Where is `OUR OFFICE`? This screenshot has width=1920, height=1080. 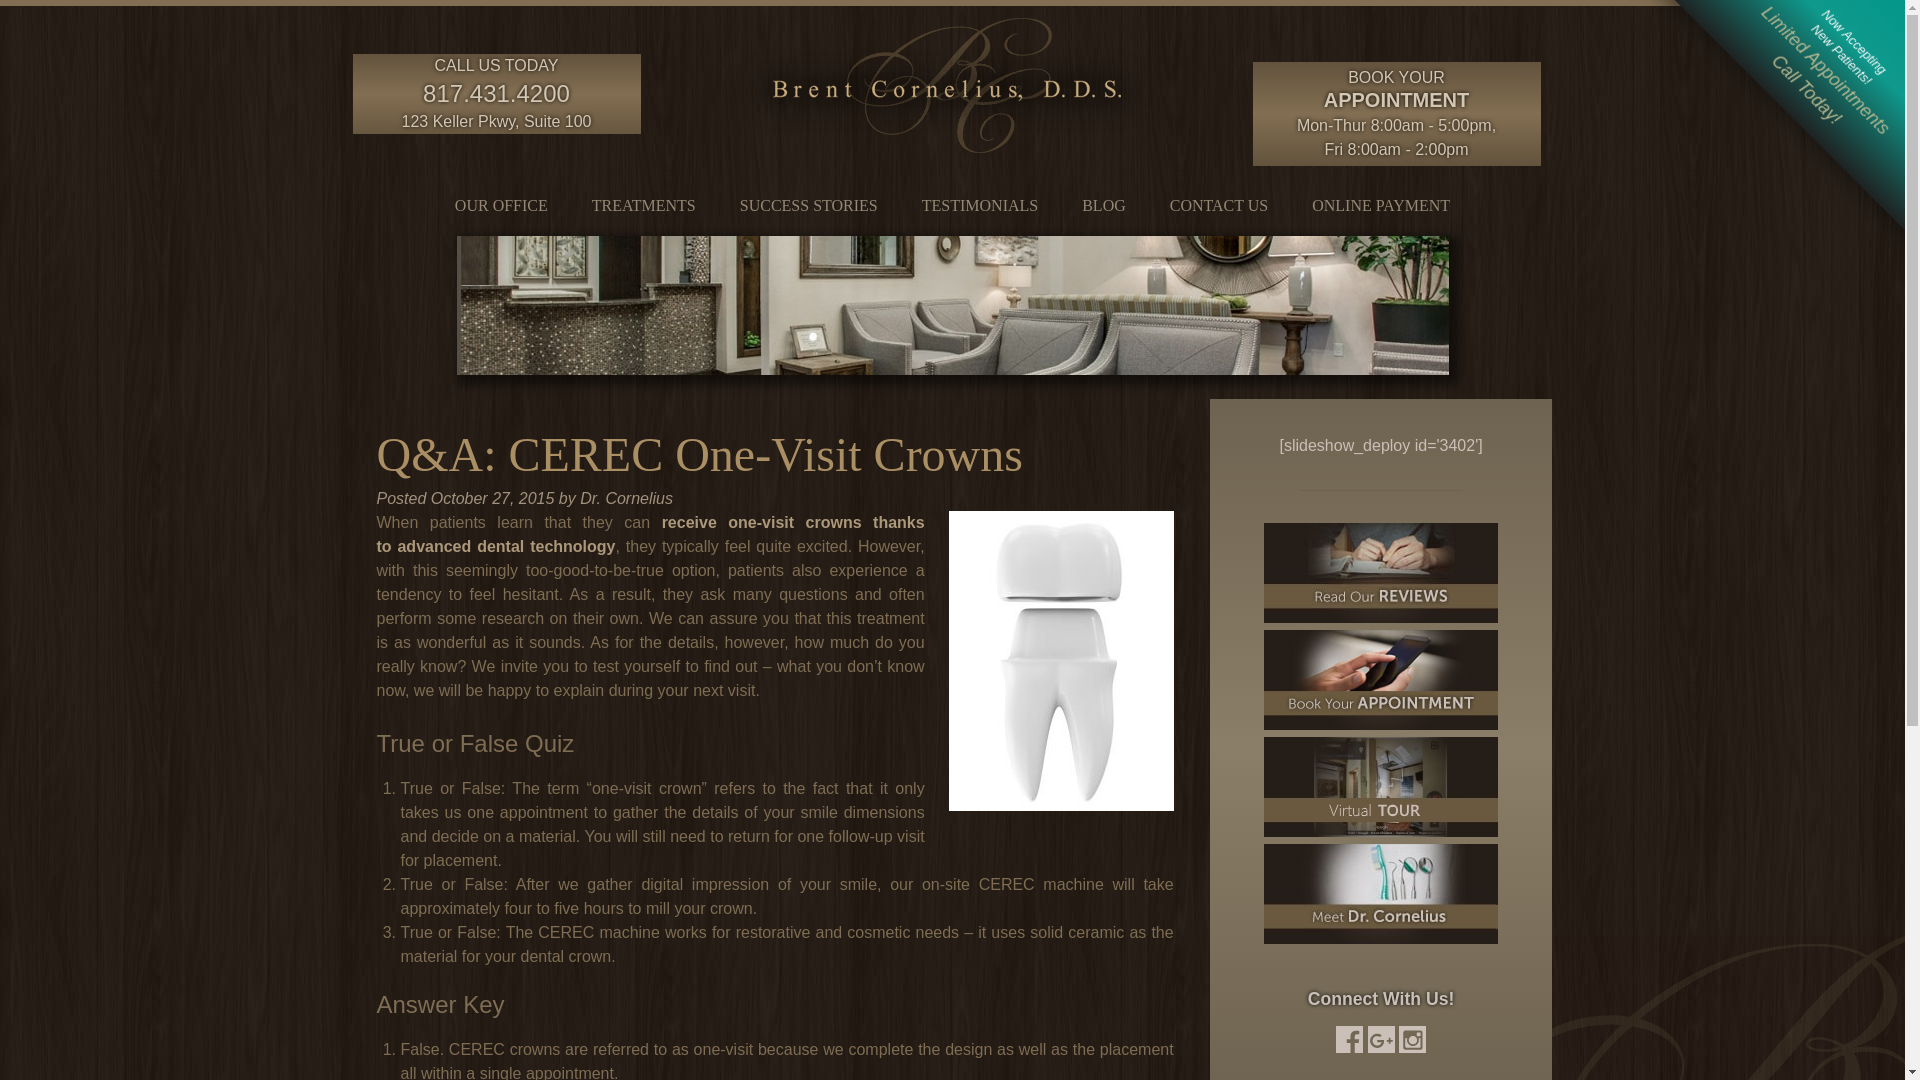 OUR OFFICE is located at coordinates (502, 201).